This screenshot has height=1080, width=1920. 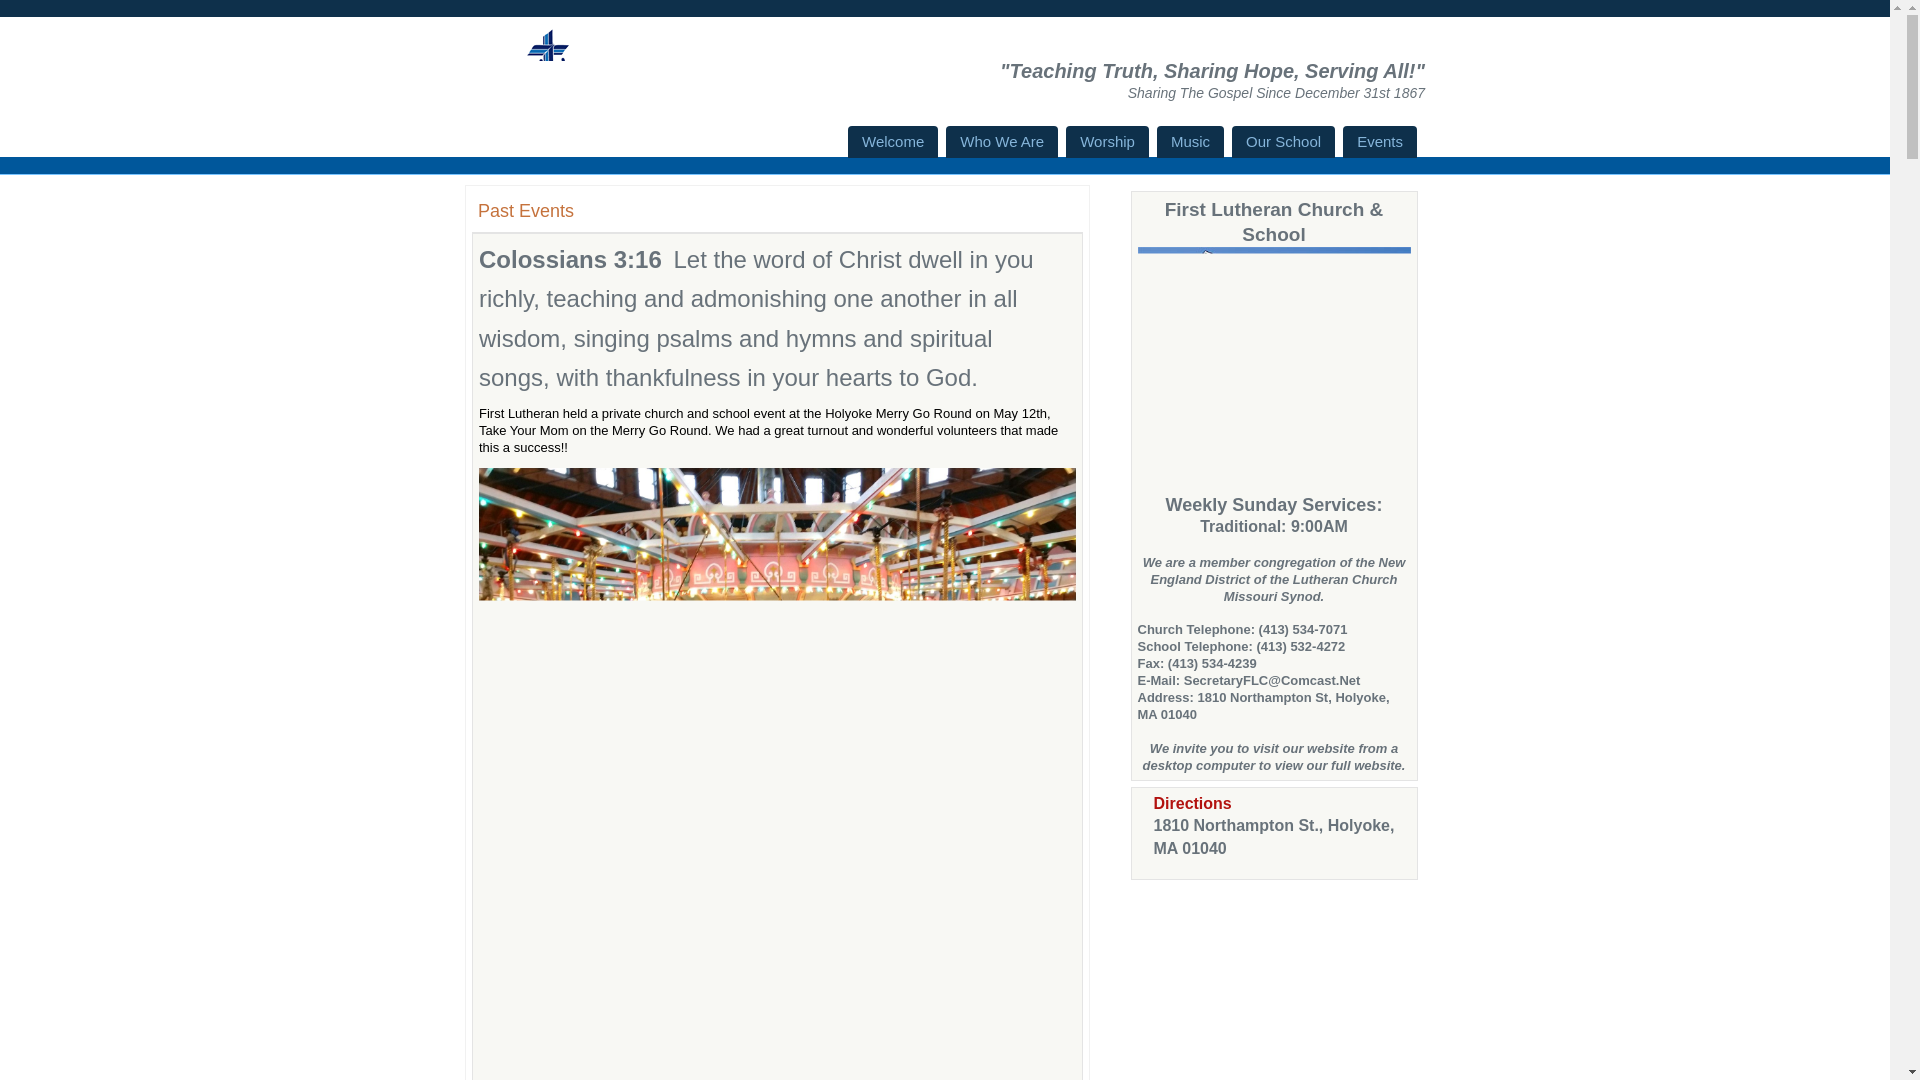 What do you see at coordinates (1106, 142) in the screenshot?
I see `Worship` at bounding box center [1106, 142].